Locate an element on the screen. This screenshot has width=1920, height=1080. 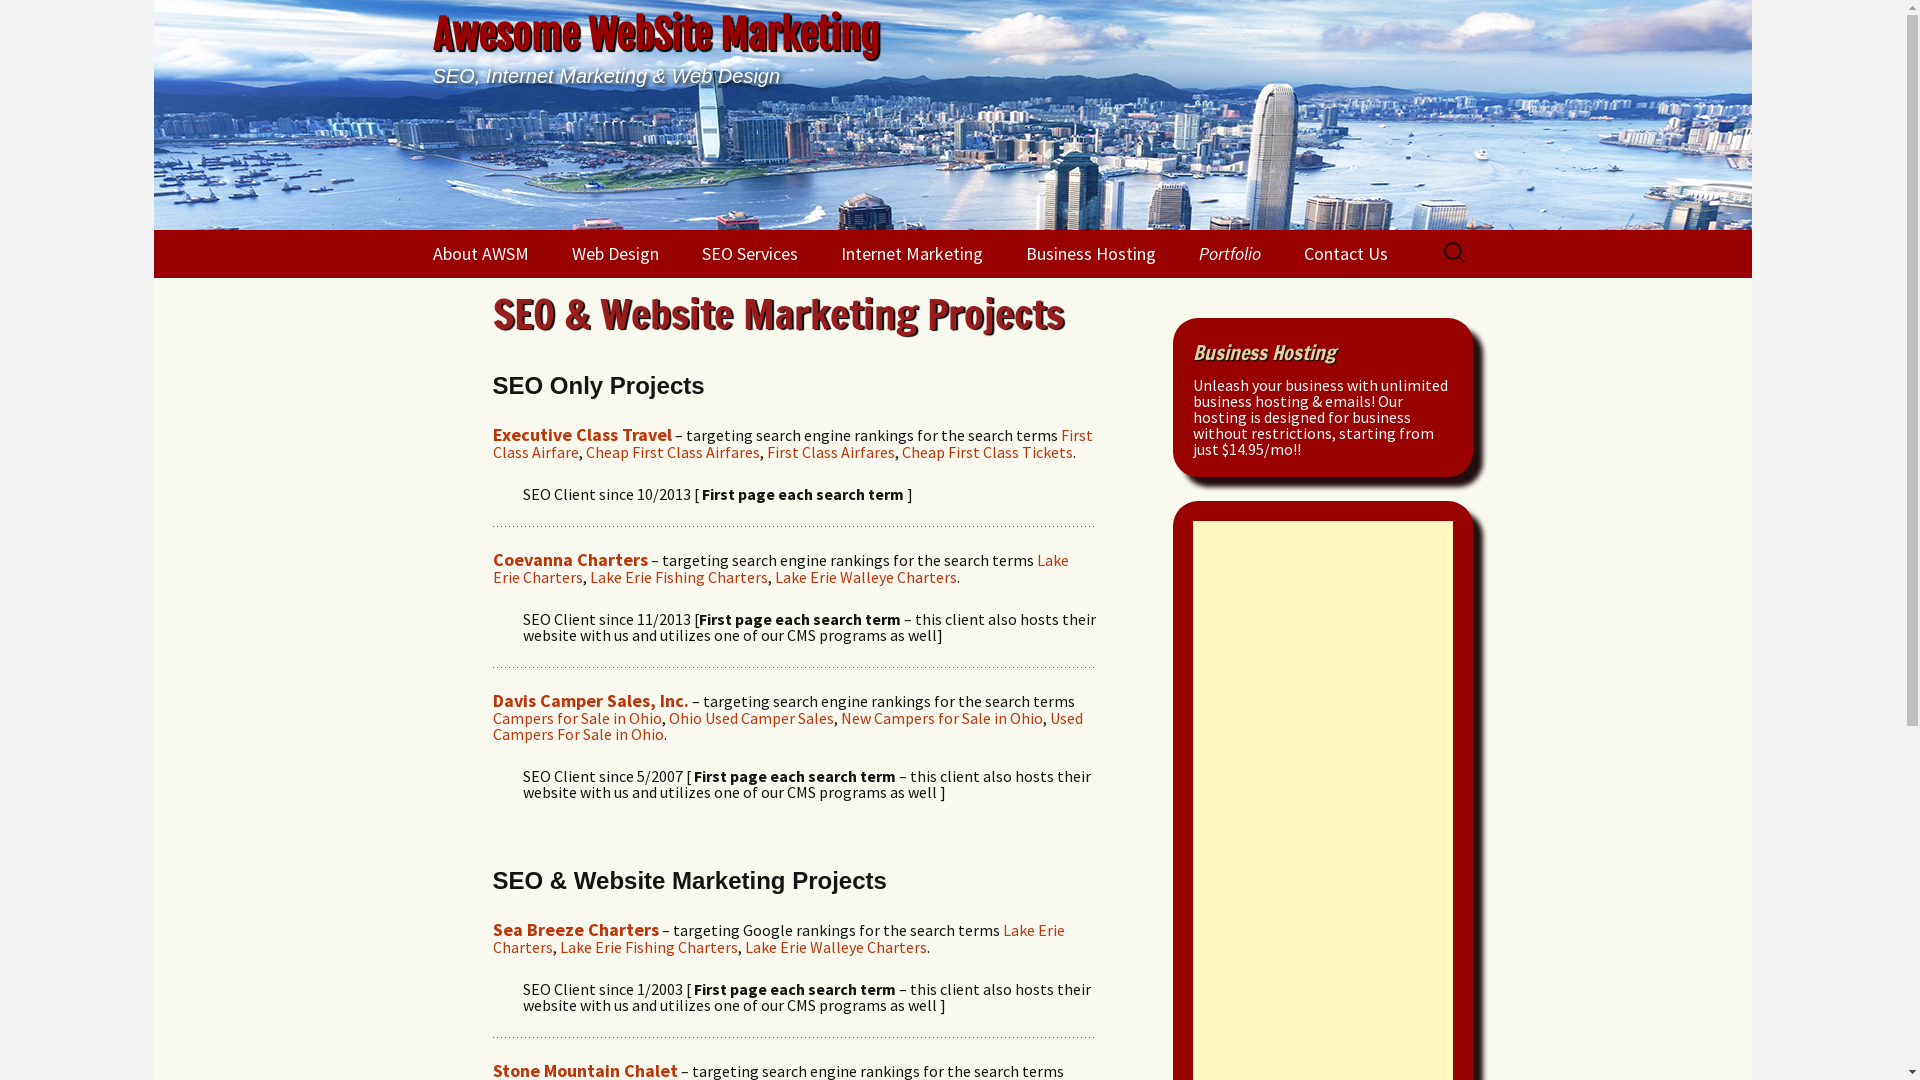
Campers for Sale in Ohio is located at coordinates (576, 718).